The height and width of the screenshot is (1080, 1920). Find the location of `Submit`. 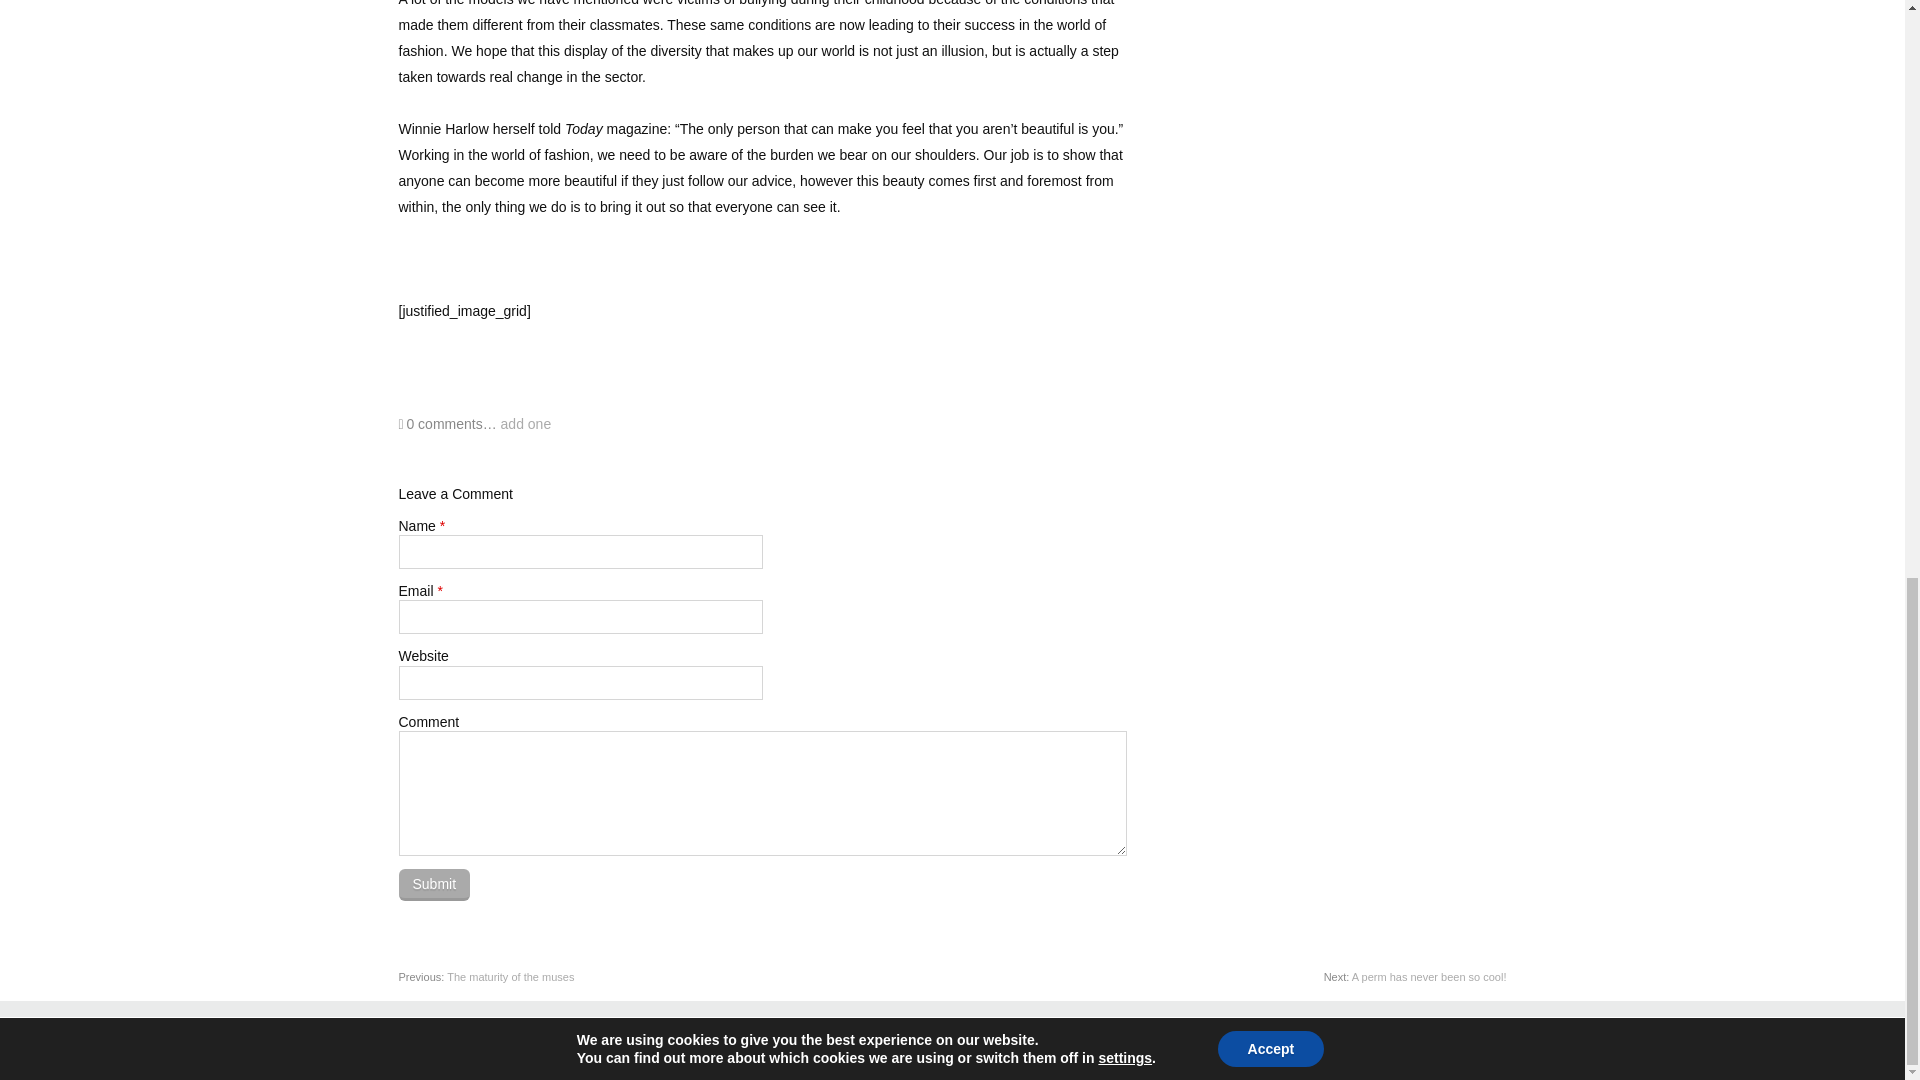

Submit is located at coordinates (434, 884).